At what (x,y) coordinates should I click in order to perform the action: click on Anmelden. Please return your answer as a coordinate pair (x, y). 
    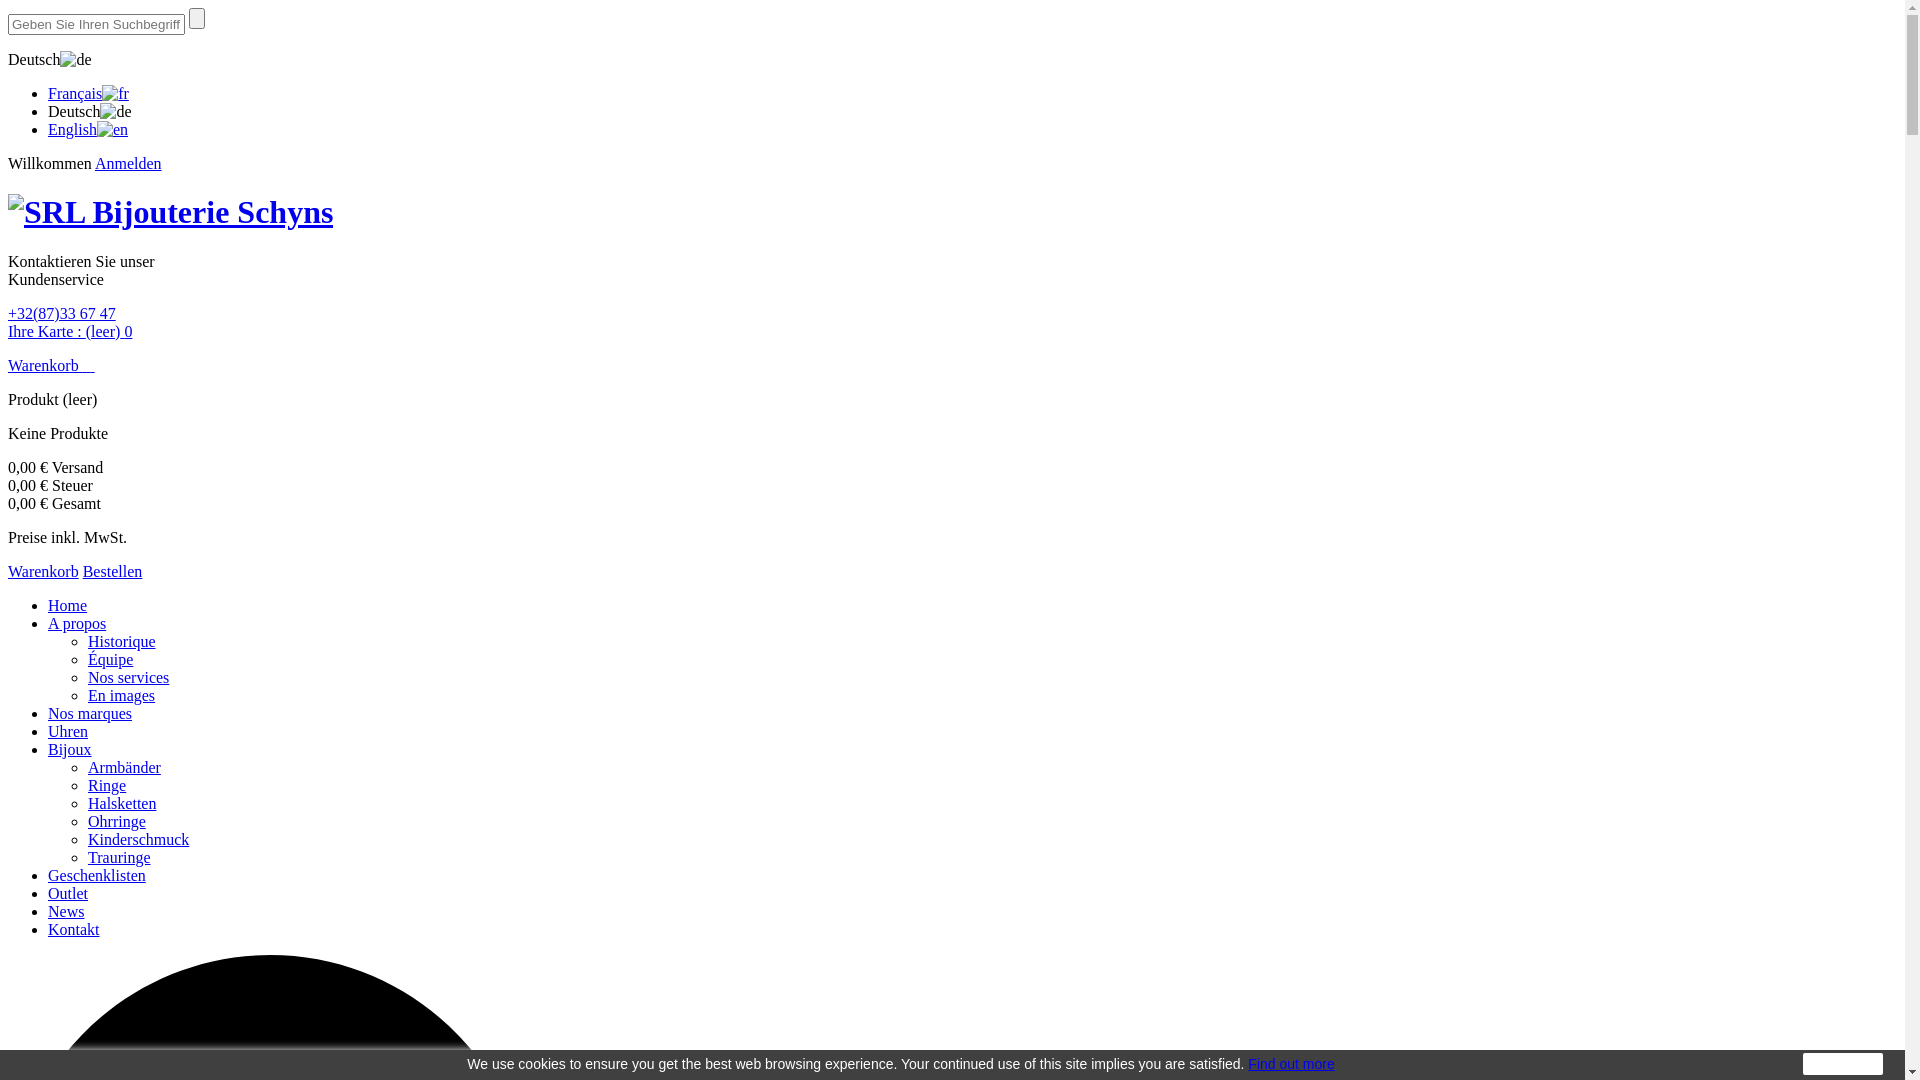
    Looking at the image, I should click on (128, 164).